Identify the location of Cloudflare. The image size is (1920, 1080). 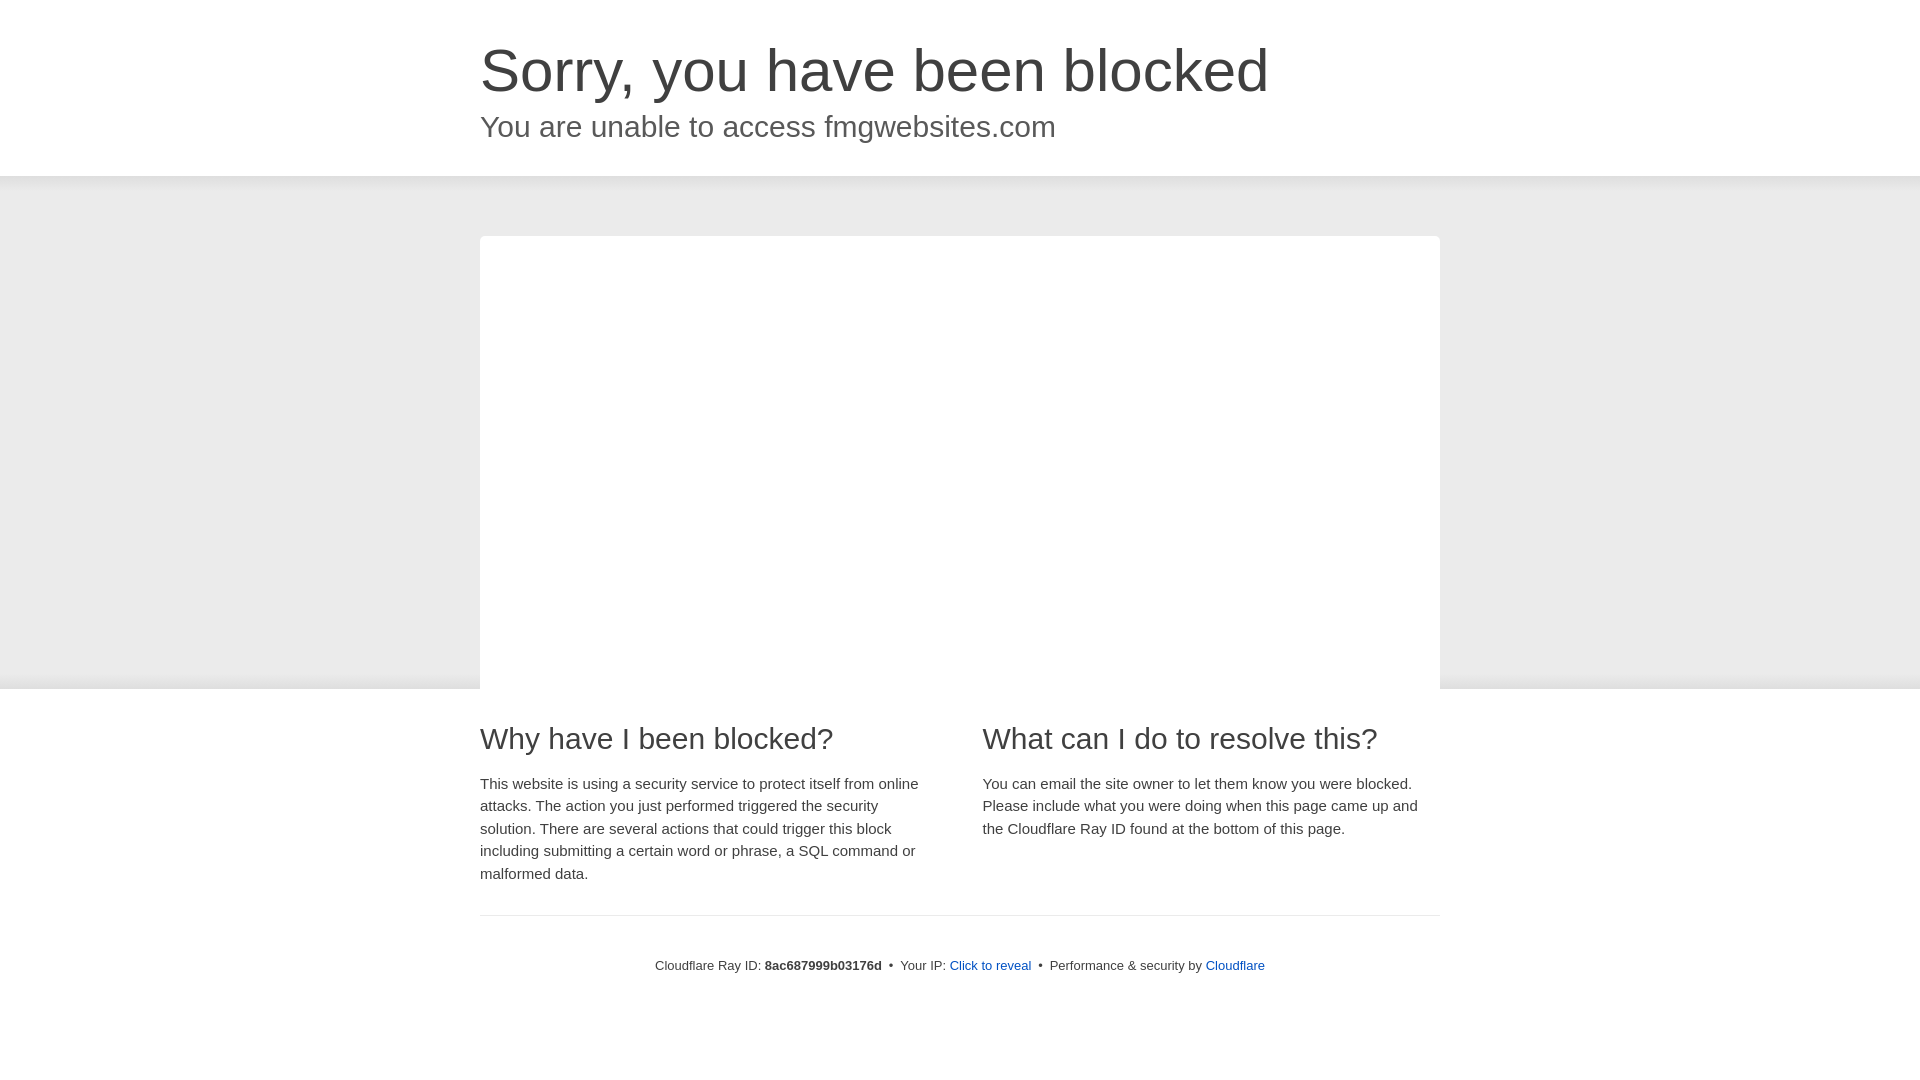
(1235, 965).